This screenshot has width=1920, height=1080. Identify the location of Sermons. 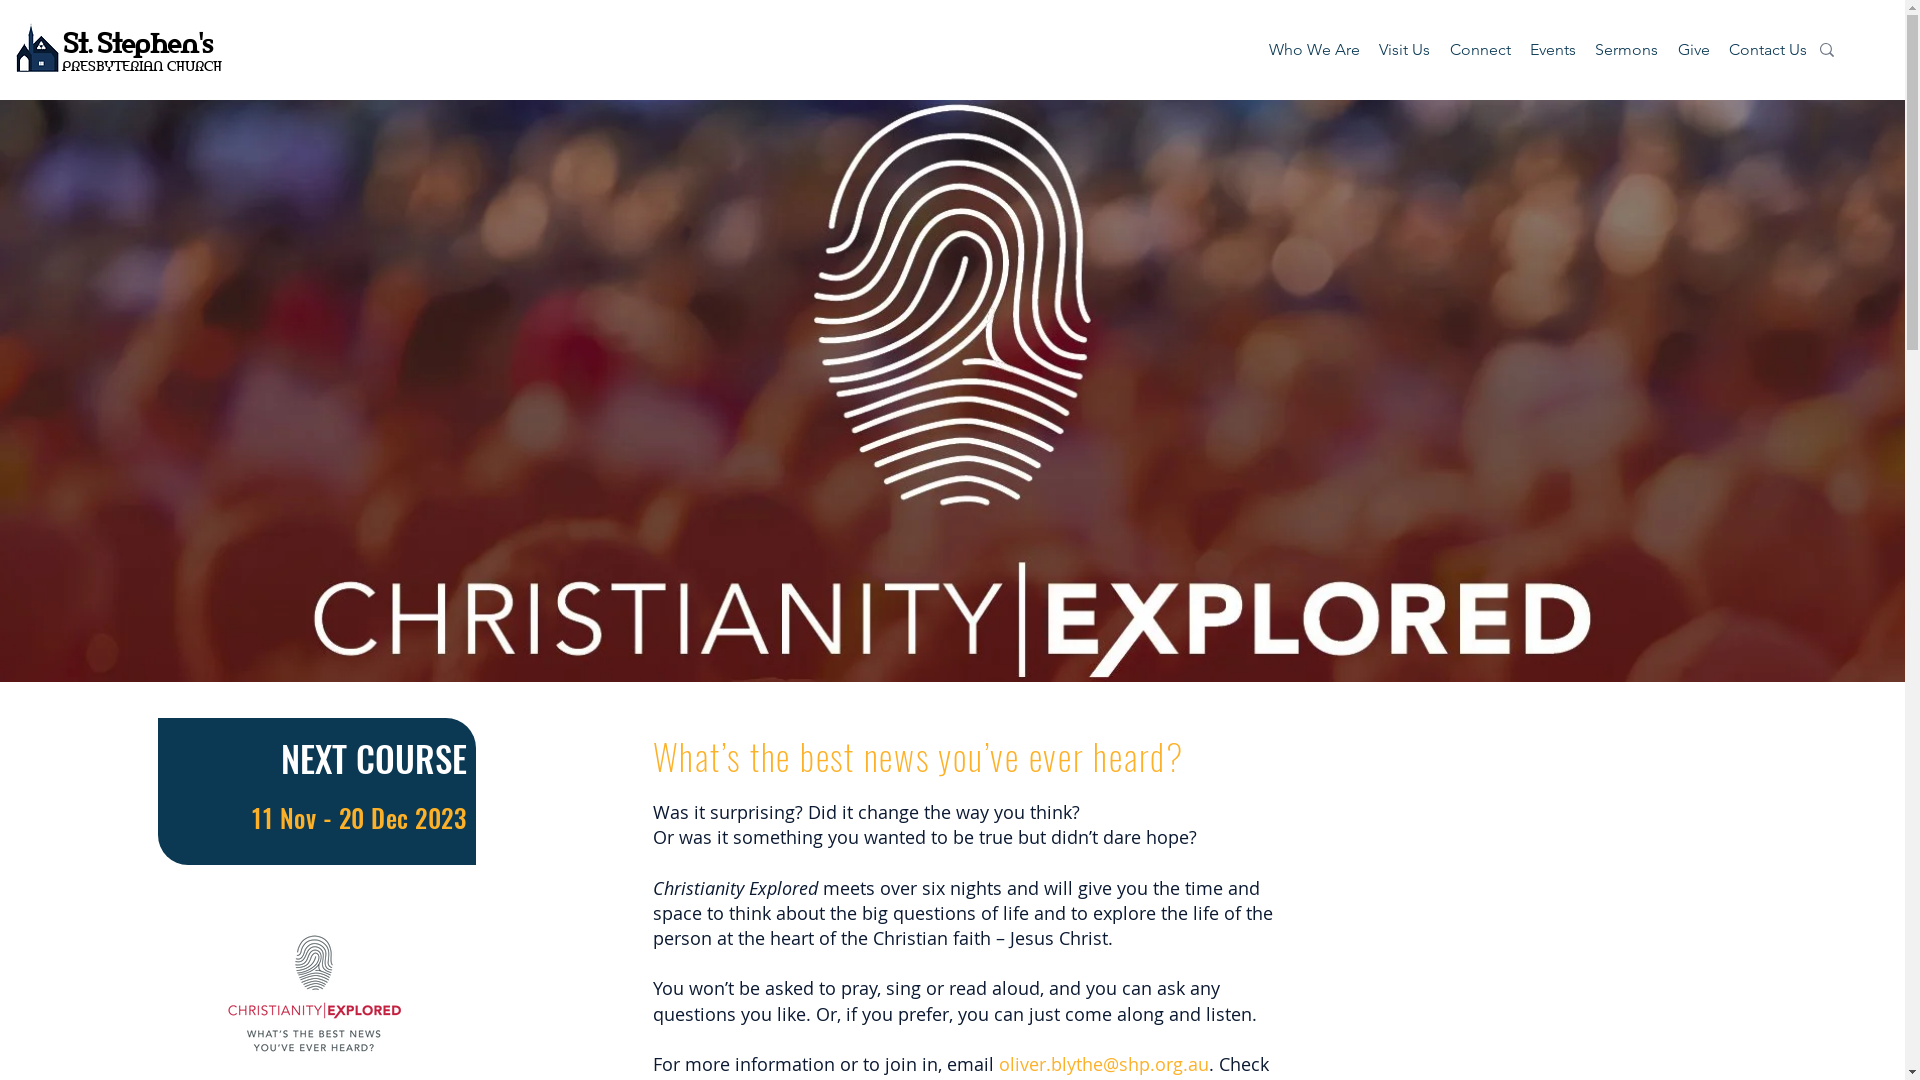
(1627, 50).